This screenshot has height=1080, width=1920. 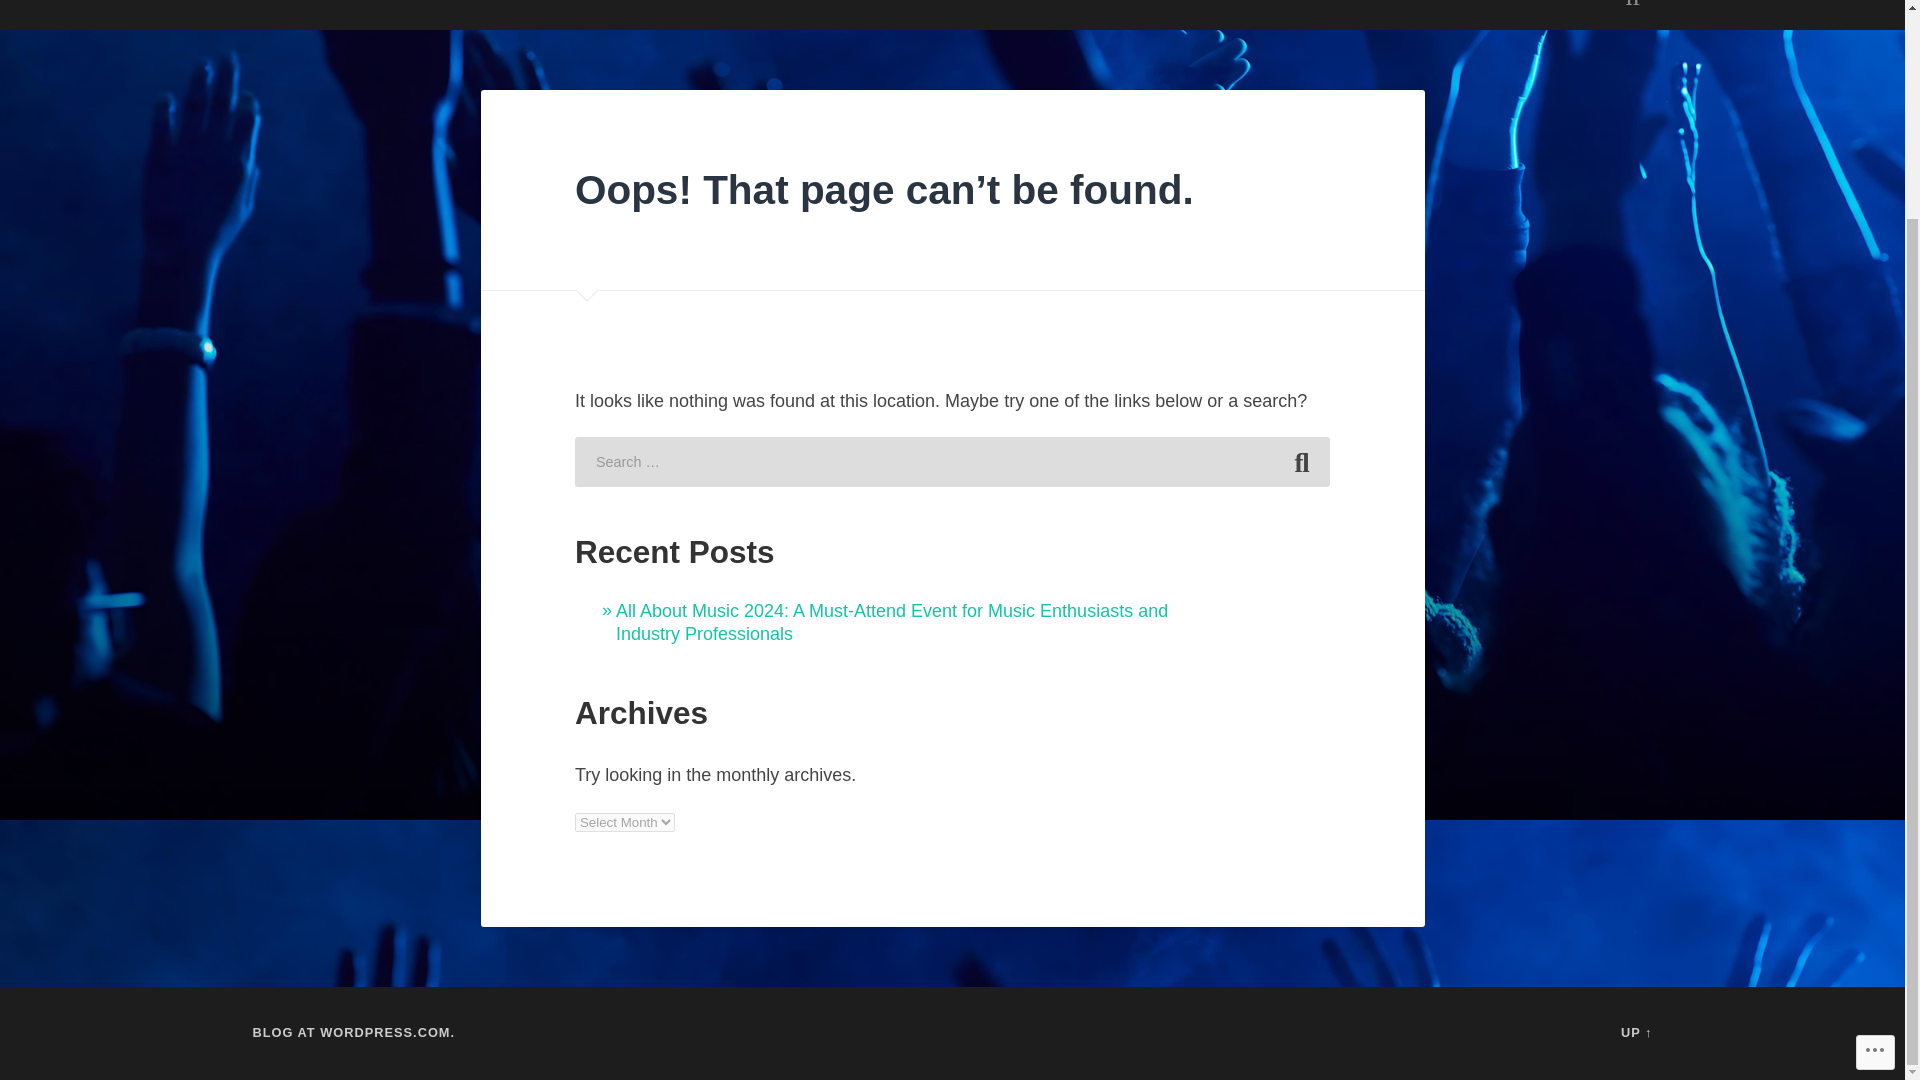 What do you see at coordinates (1636, 1032) in the screenshot?
I see `To the top` at bounding box center [1636, 1032].